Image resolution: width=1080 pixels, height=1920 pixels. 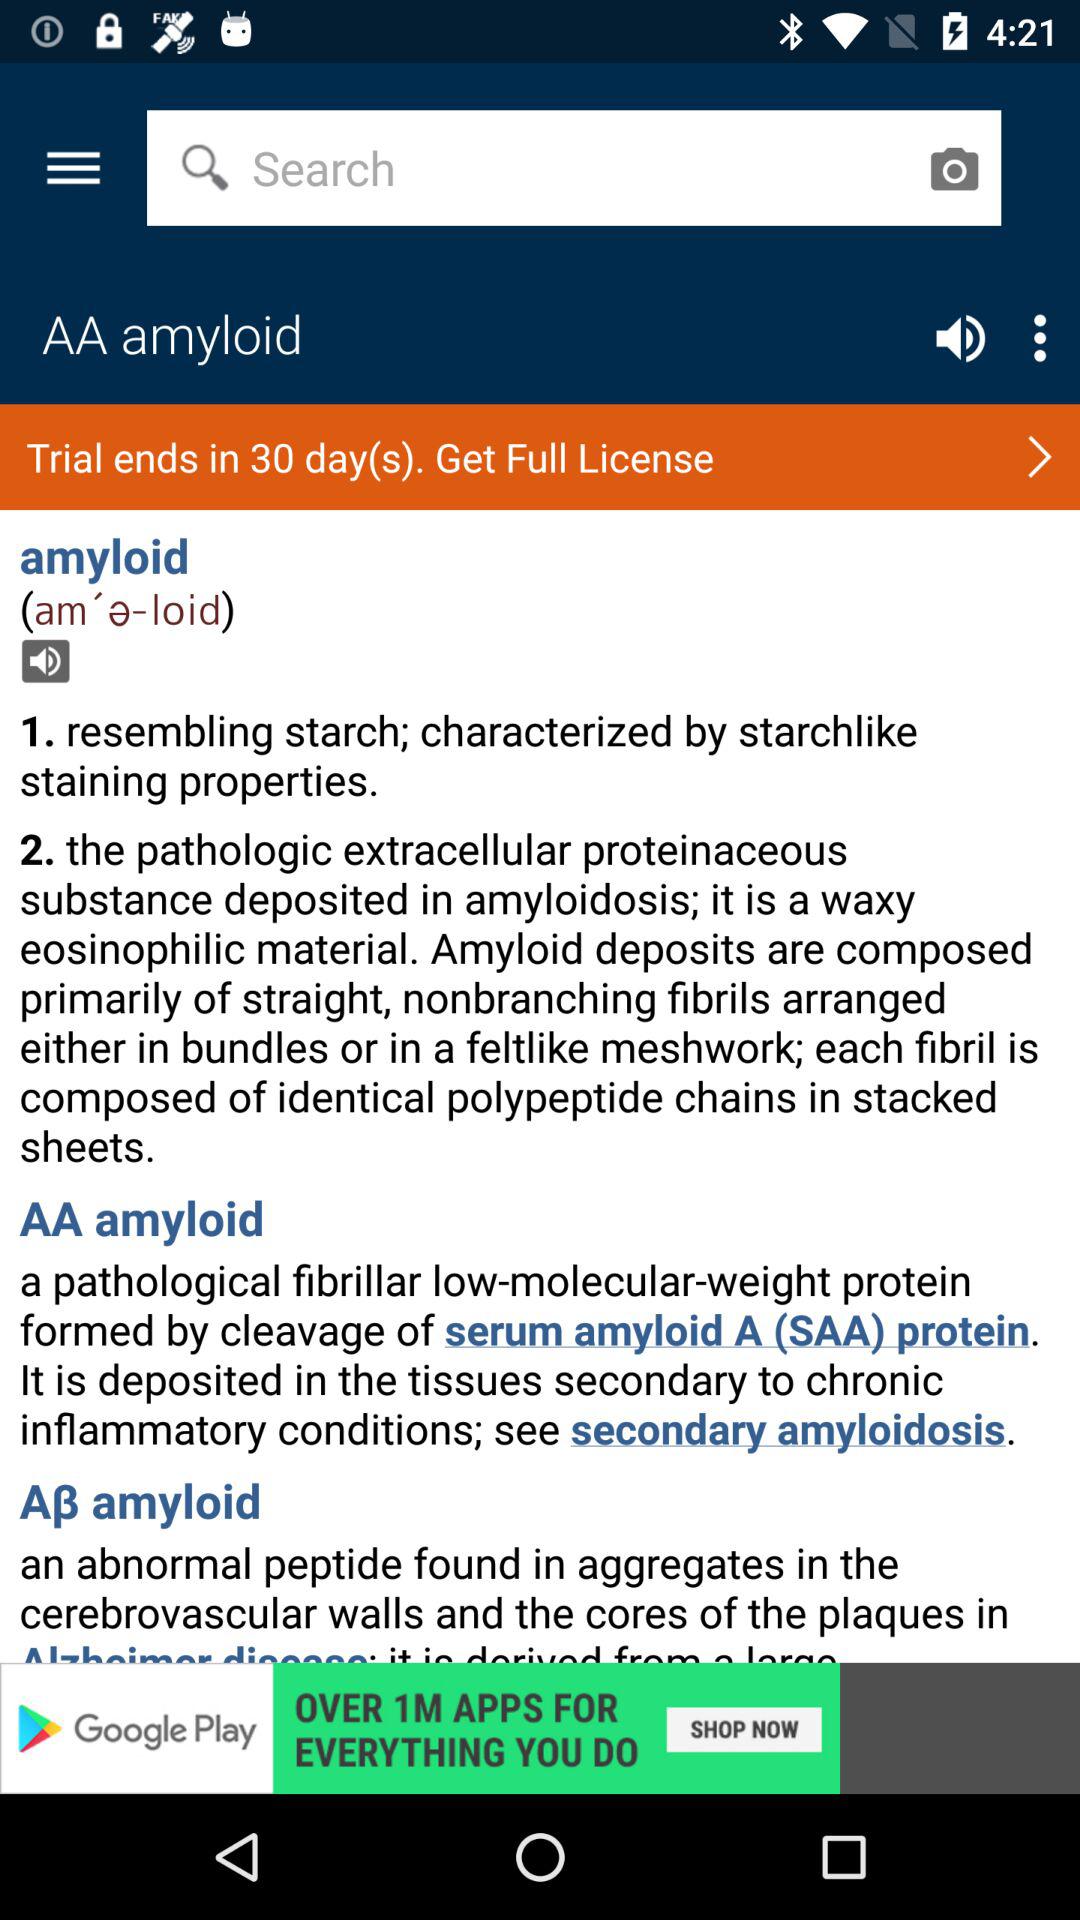 What do you see at coordinates (960, 338) in the screenshot?
I see `sound control` at bounding box center [960, 338].